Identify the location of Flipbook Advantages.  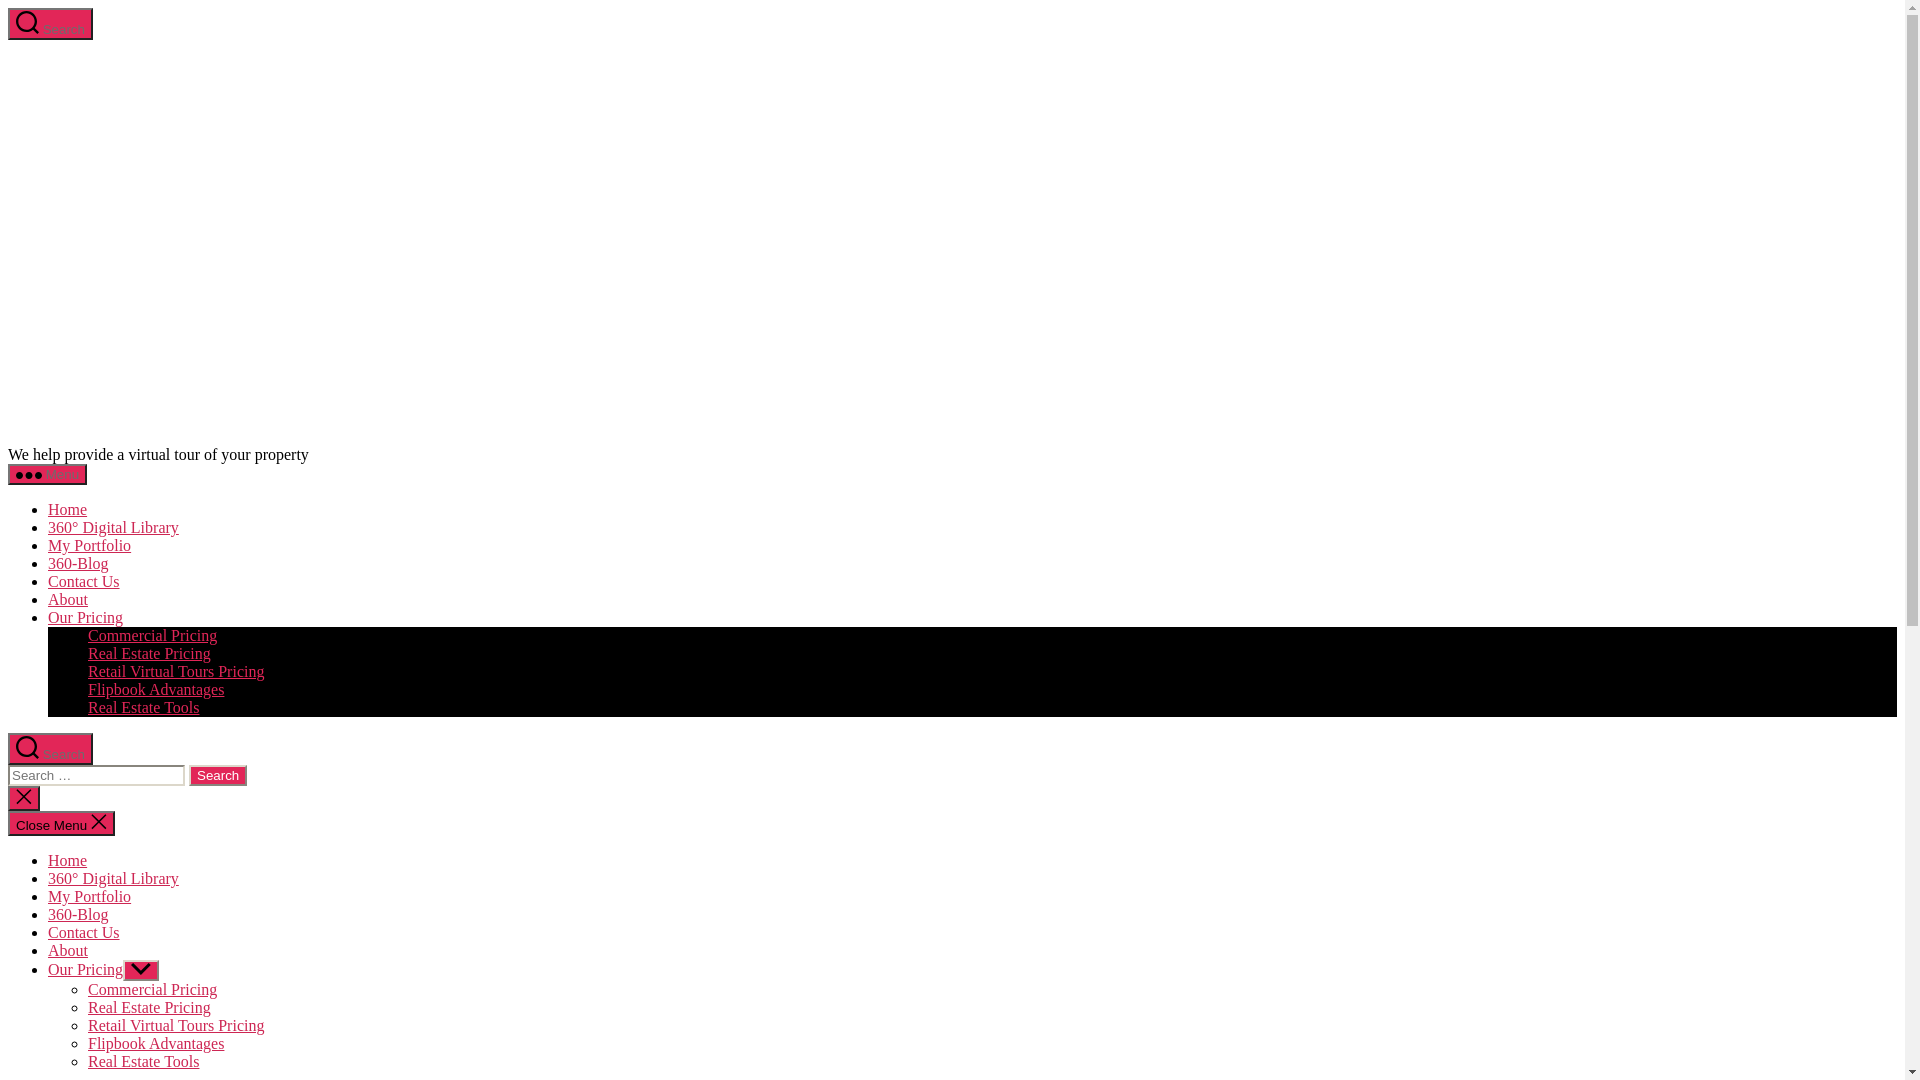
(156, 1044).